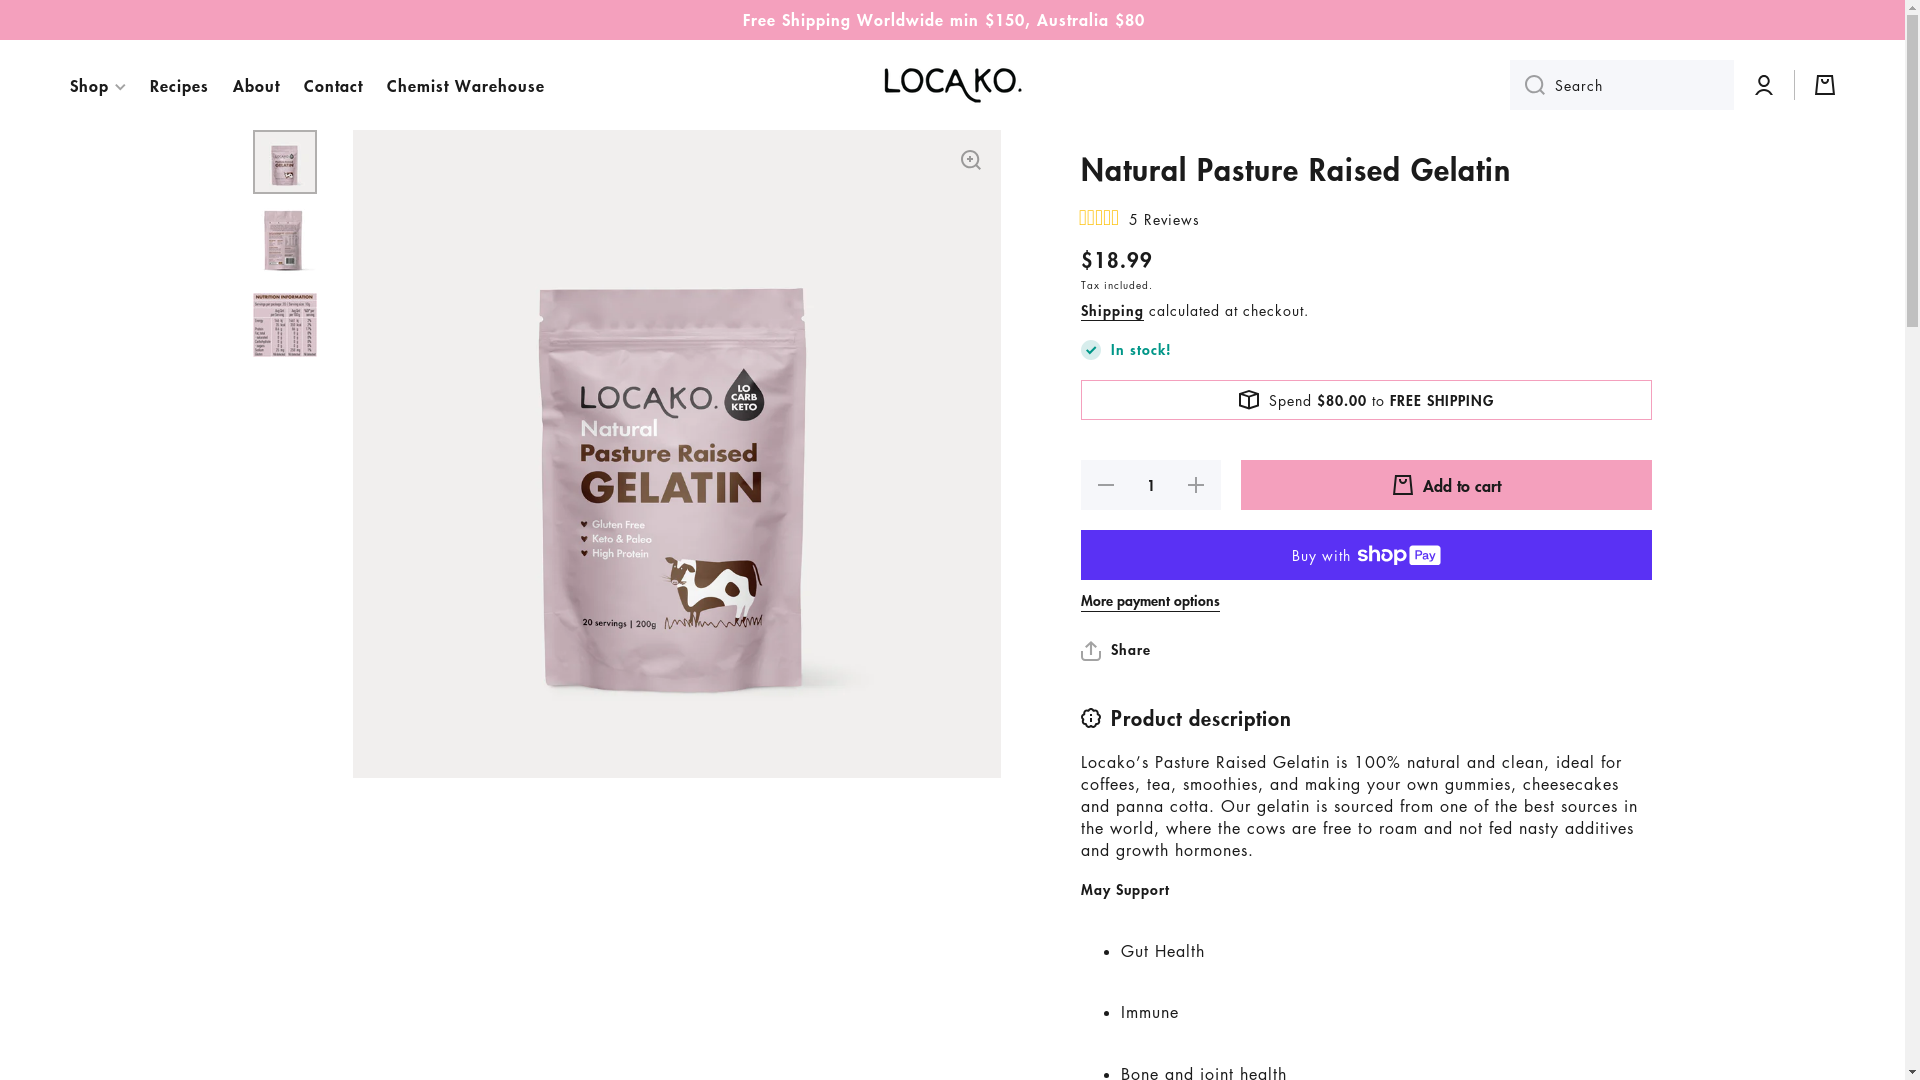 The width and height of the screenshot is (1920, 1080). Describe the element at coordinates (1447, 485) in the screenshot. I see `Add to cart` at that location.